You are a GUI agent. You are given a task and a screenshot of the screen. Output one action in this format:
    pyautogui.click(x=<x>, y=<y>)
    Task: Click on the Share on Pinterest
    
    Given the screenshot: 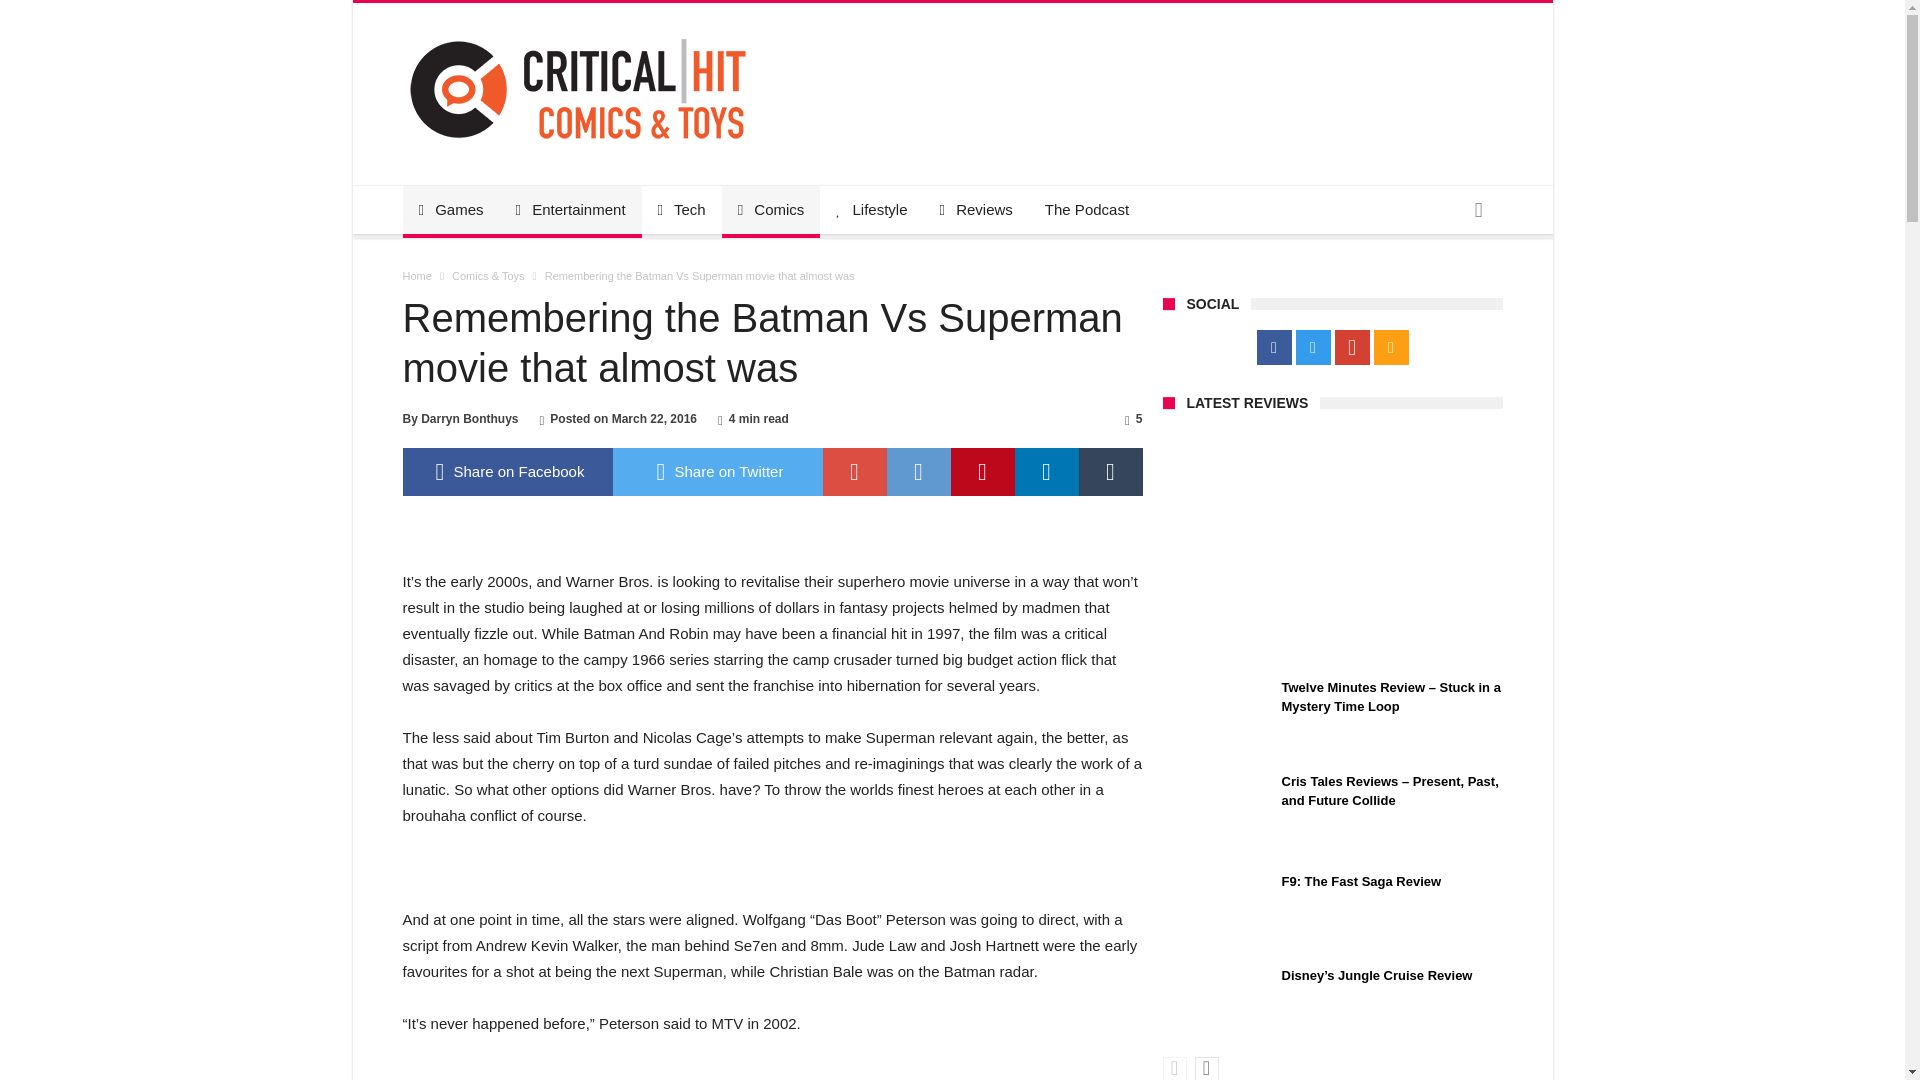 What is the action you would take?
    pyautogui.click(x=982, y=472)
    